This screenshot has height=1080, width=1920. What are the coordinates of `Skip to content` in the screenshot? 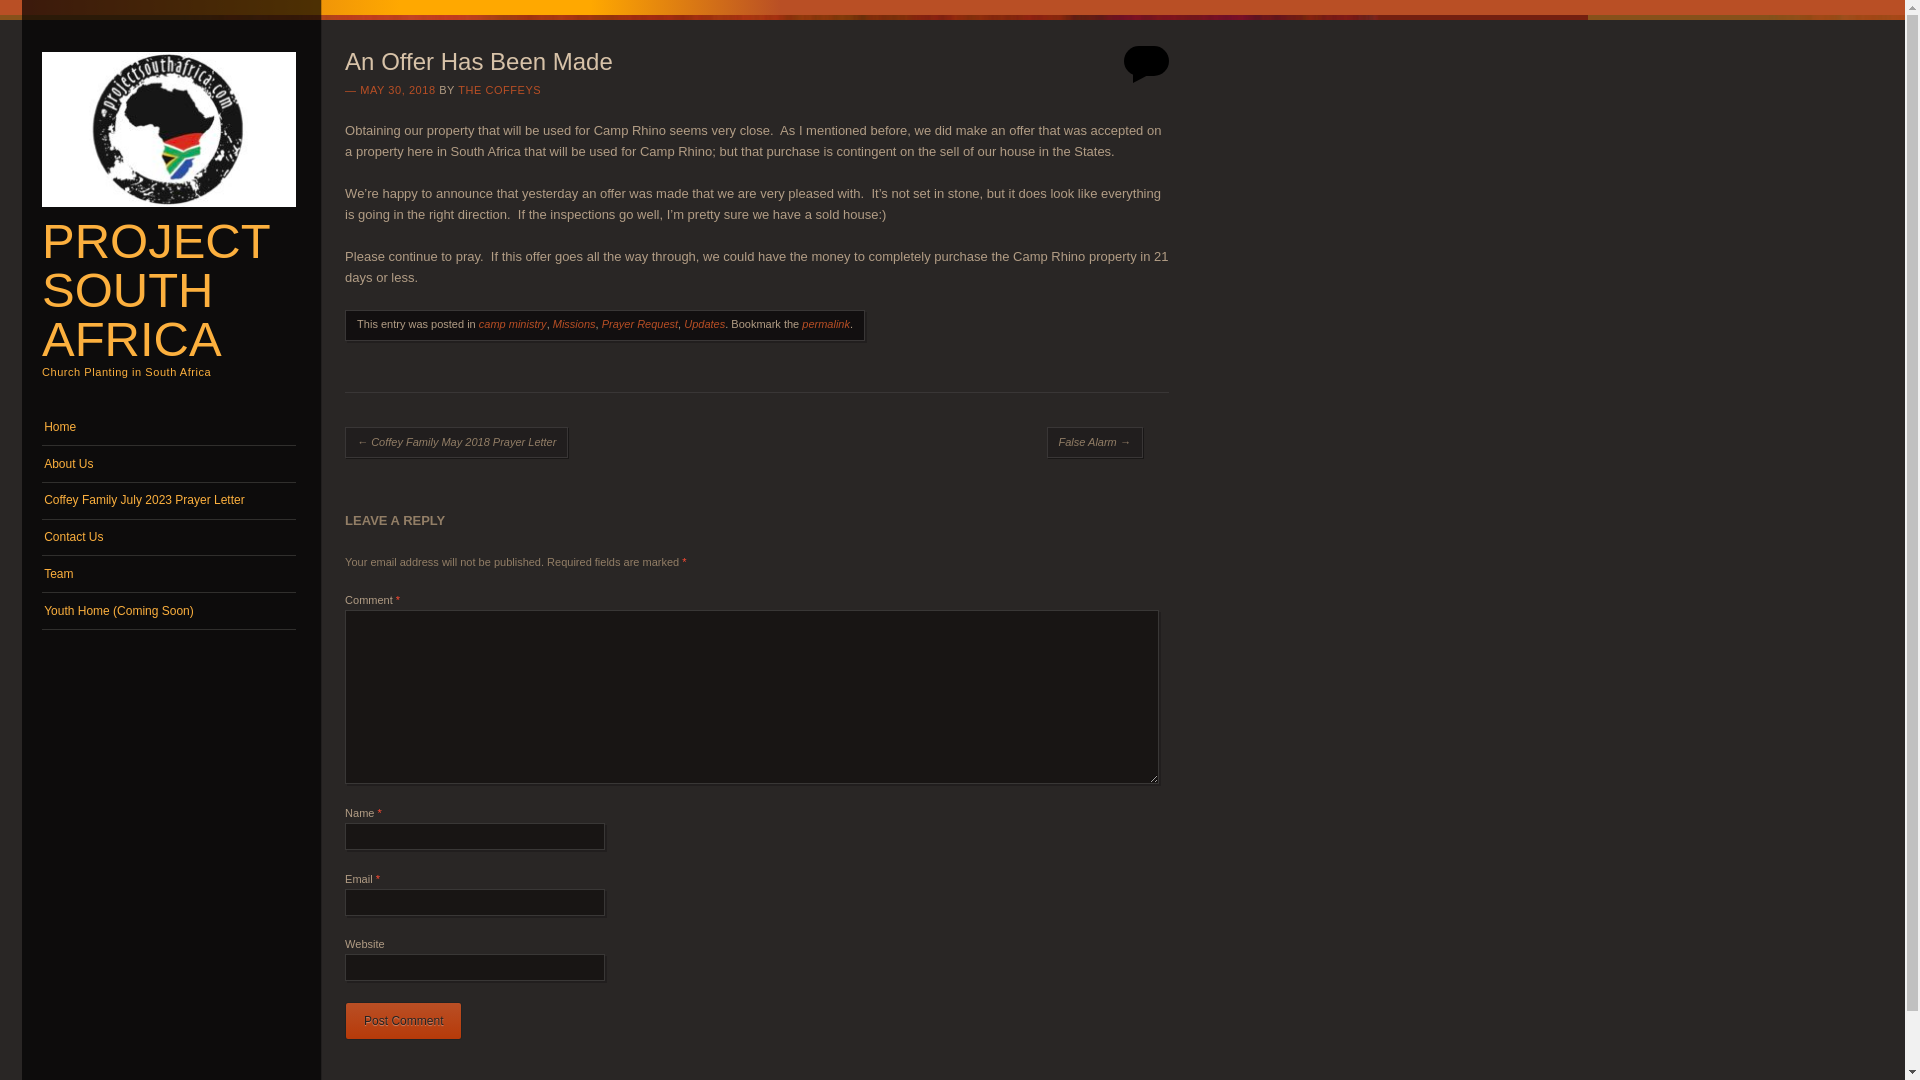 It's located at (81, 418).